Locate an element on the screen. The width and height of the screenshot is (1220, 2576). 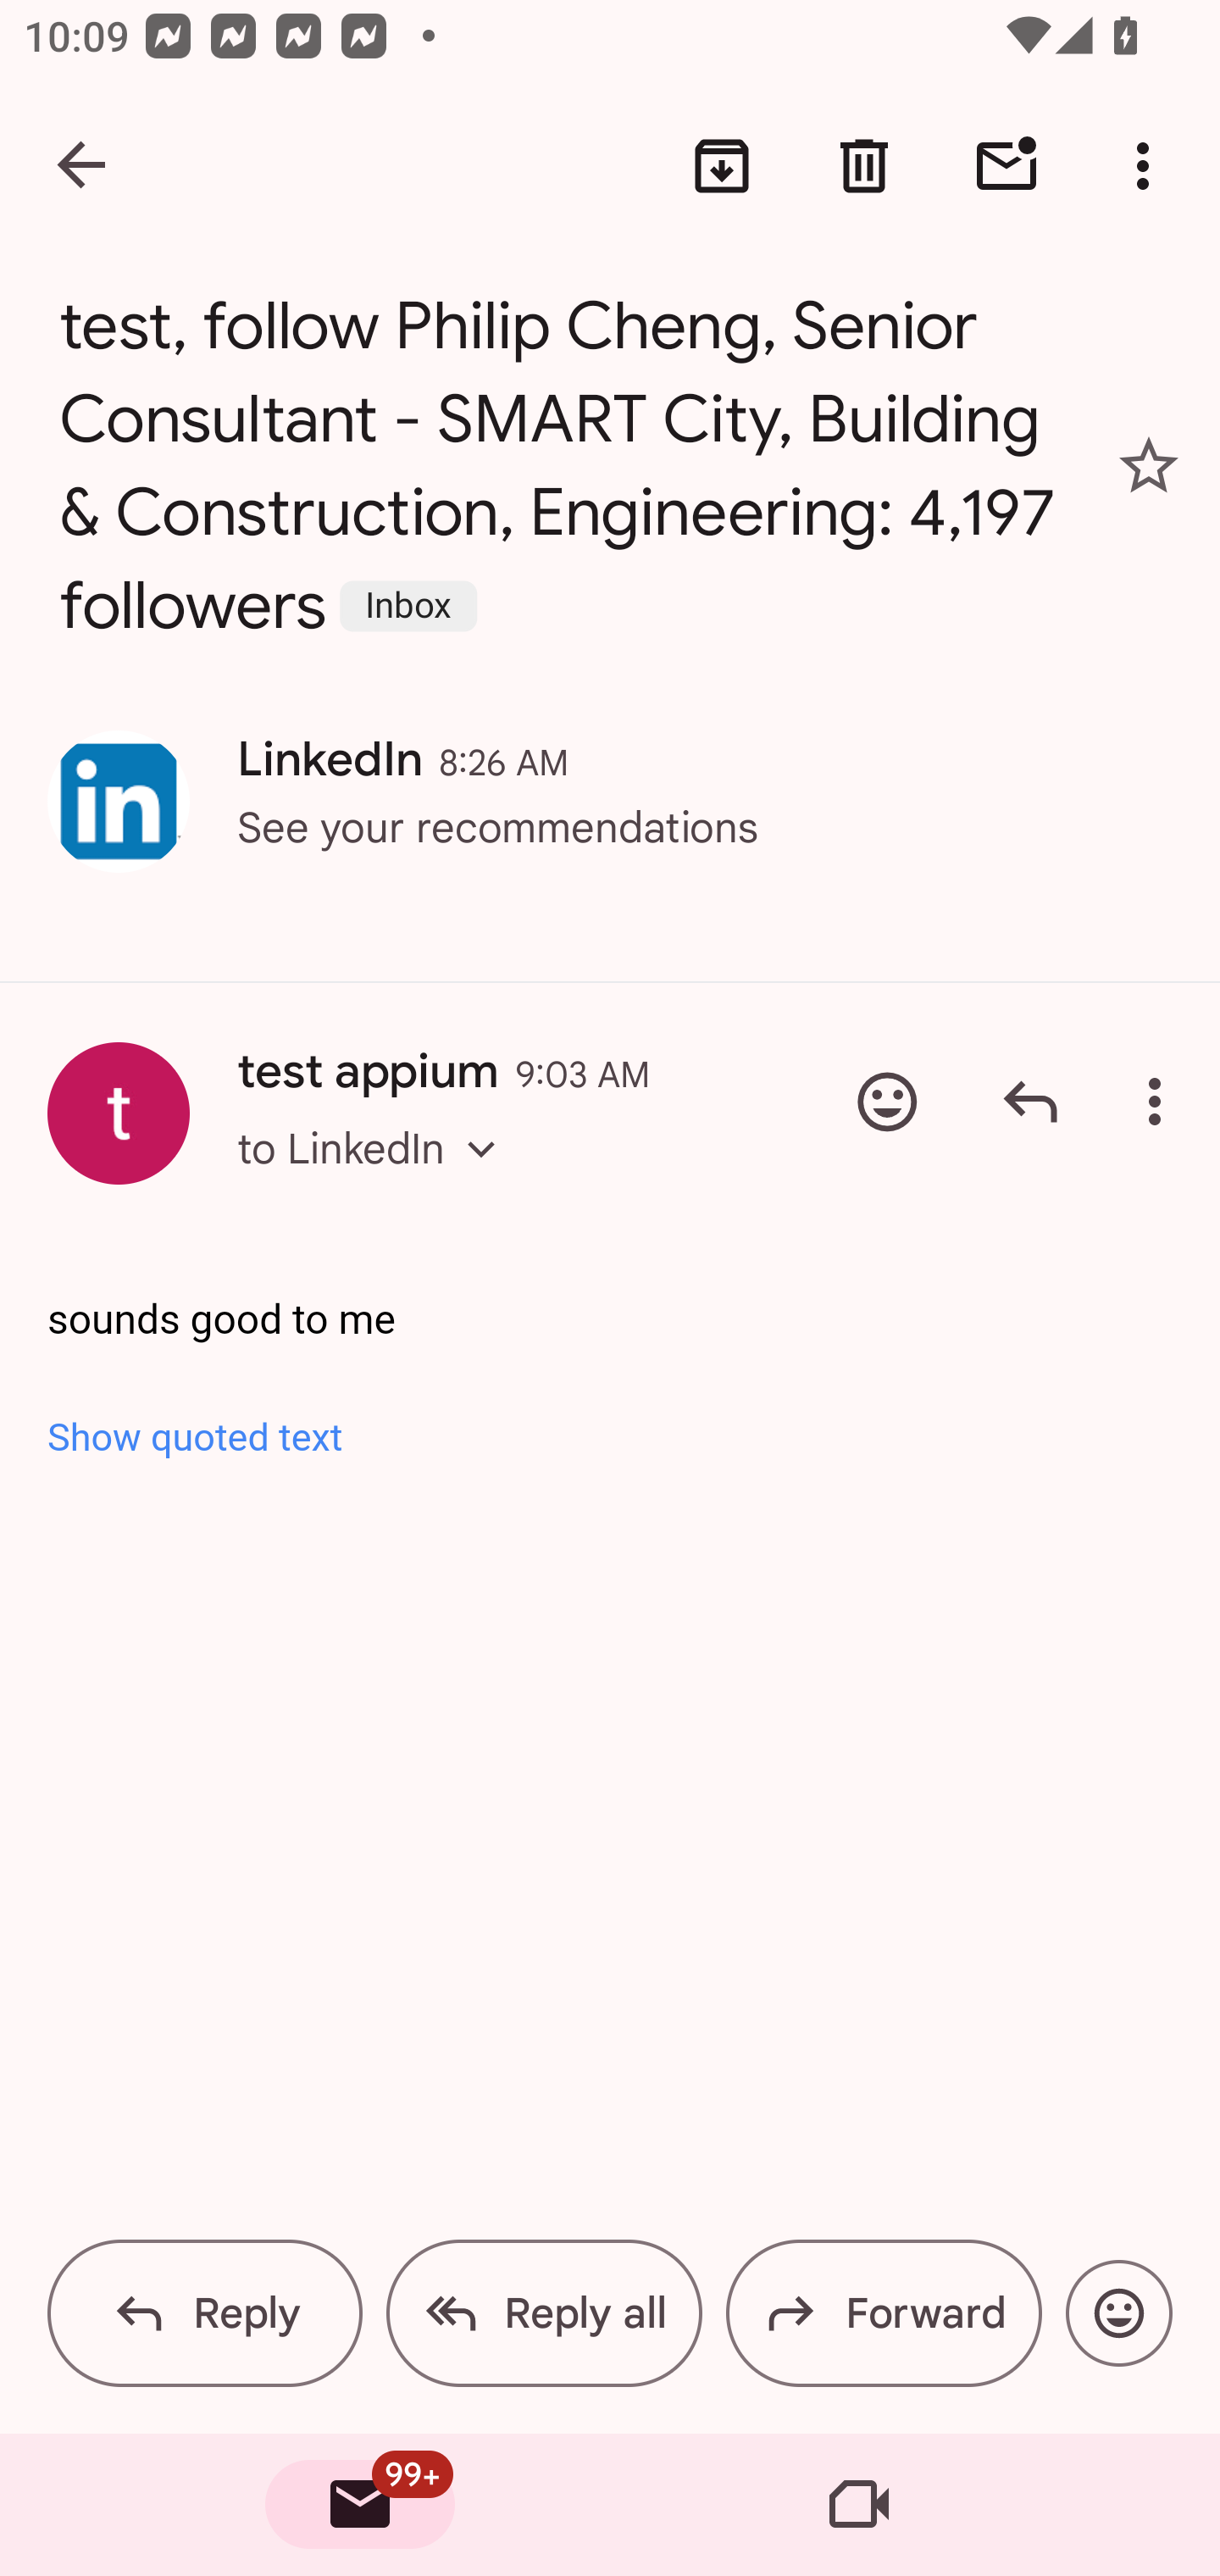
Show contact information for LinkedIn is located at coordinates (119, 802).